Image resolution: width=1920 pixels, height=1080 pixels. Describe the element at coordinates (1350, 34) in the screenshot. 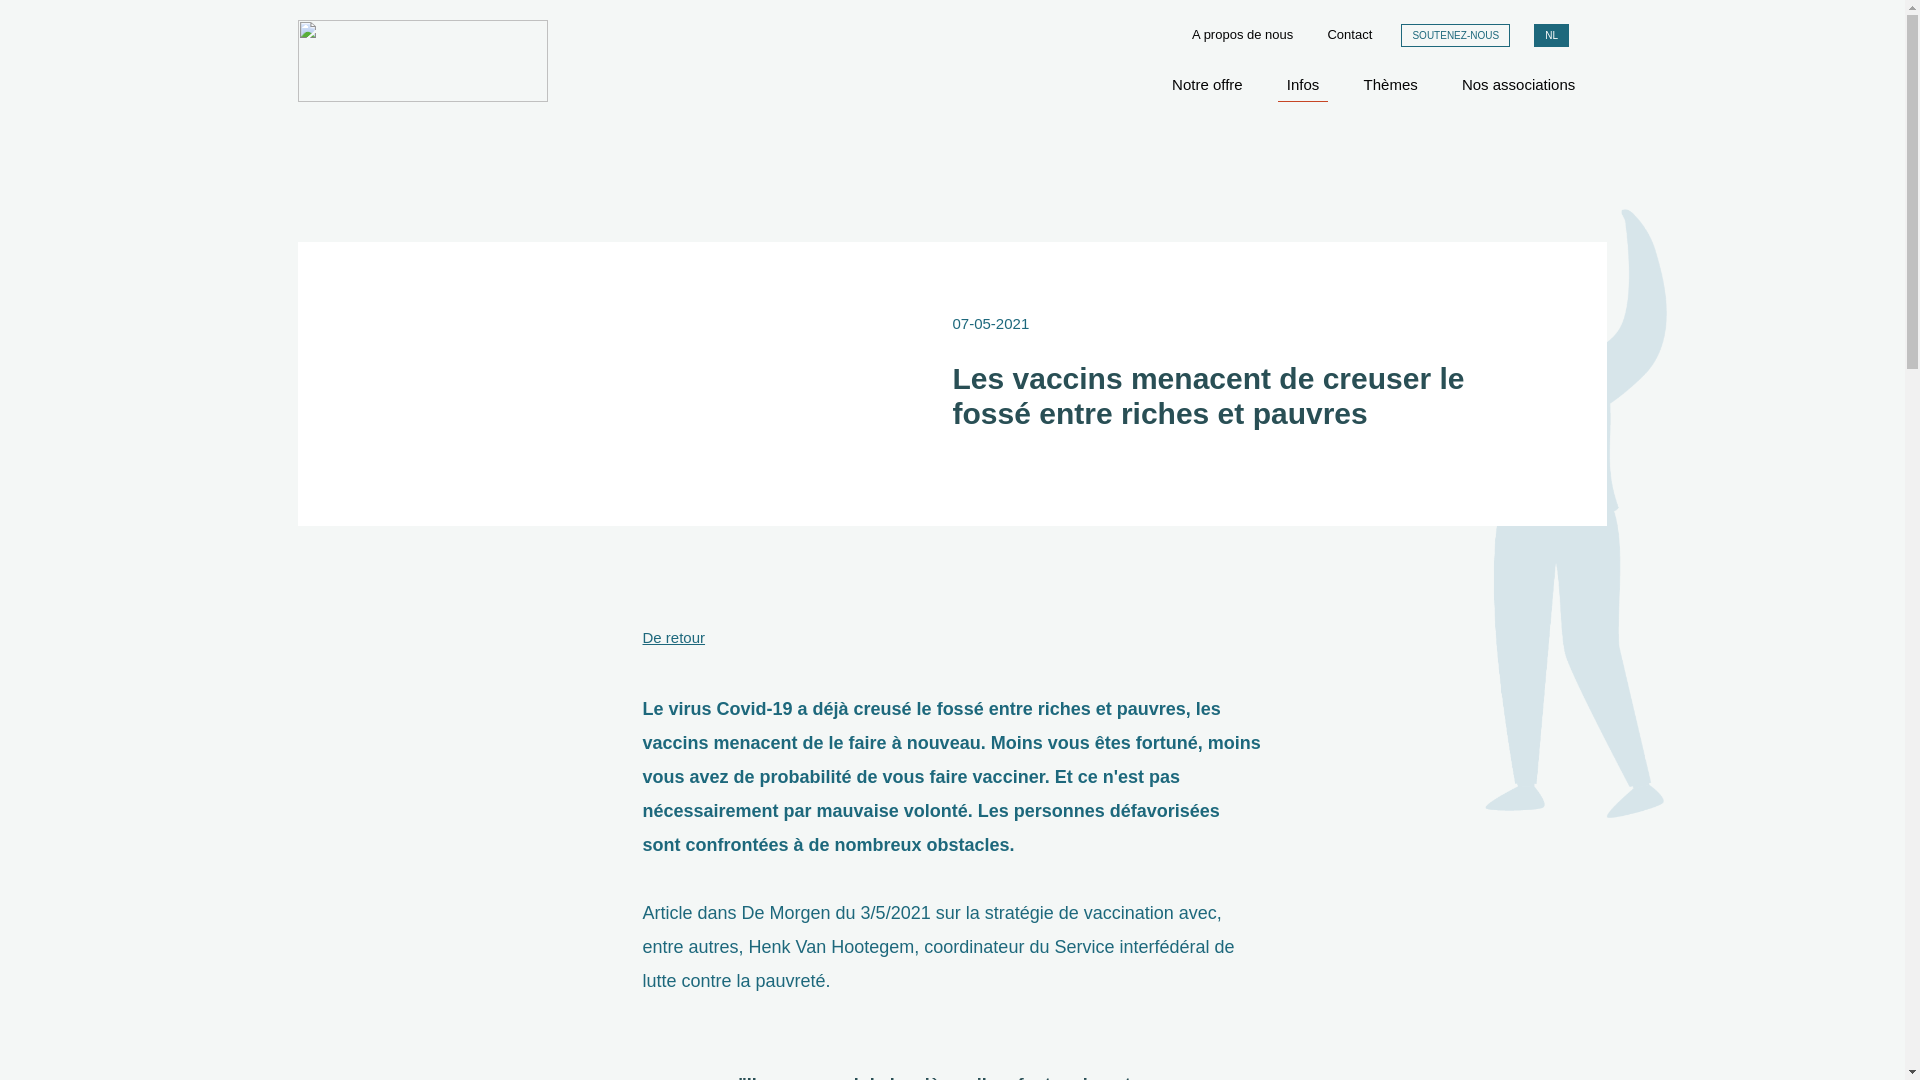

I see `Contact` at that location.